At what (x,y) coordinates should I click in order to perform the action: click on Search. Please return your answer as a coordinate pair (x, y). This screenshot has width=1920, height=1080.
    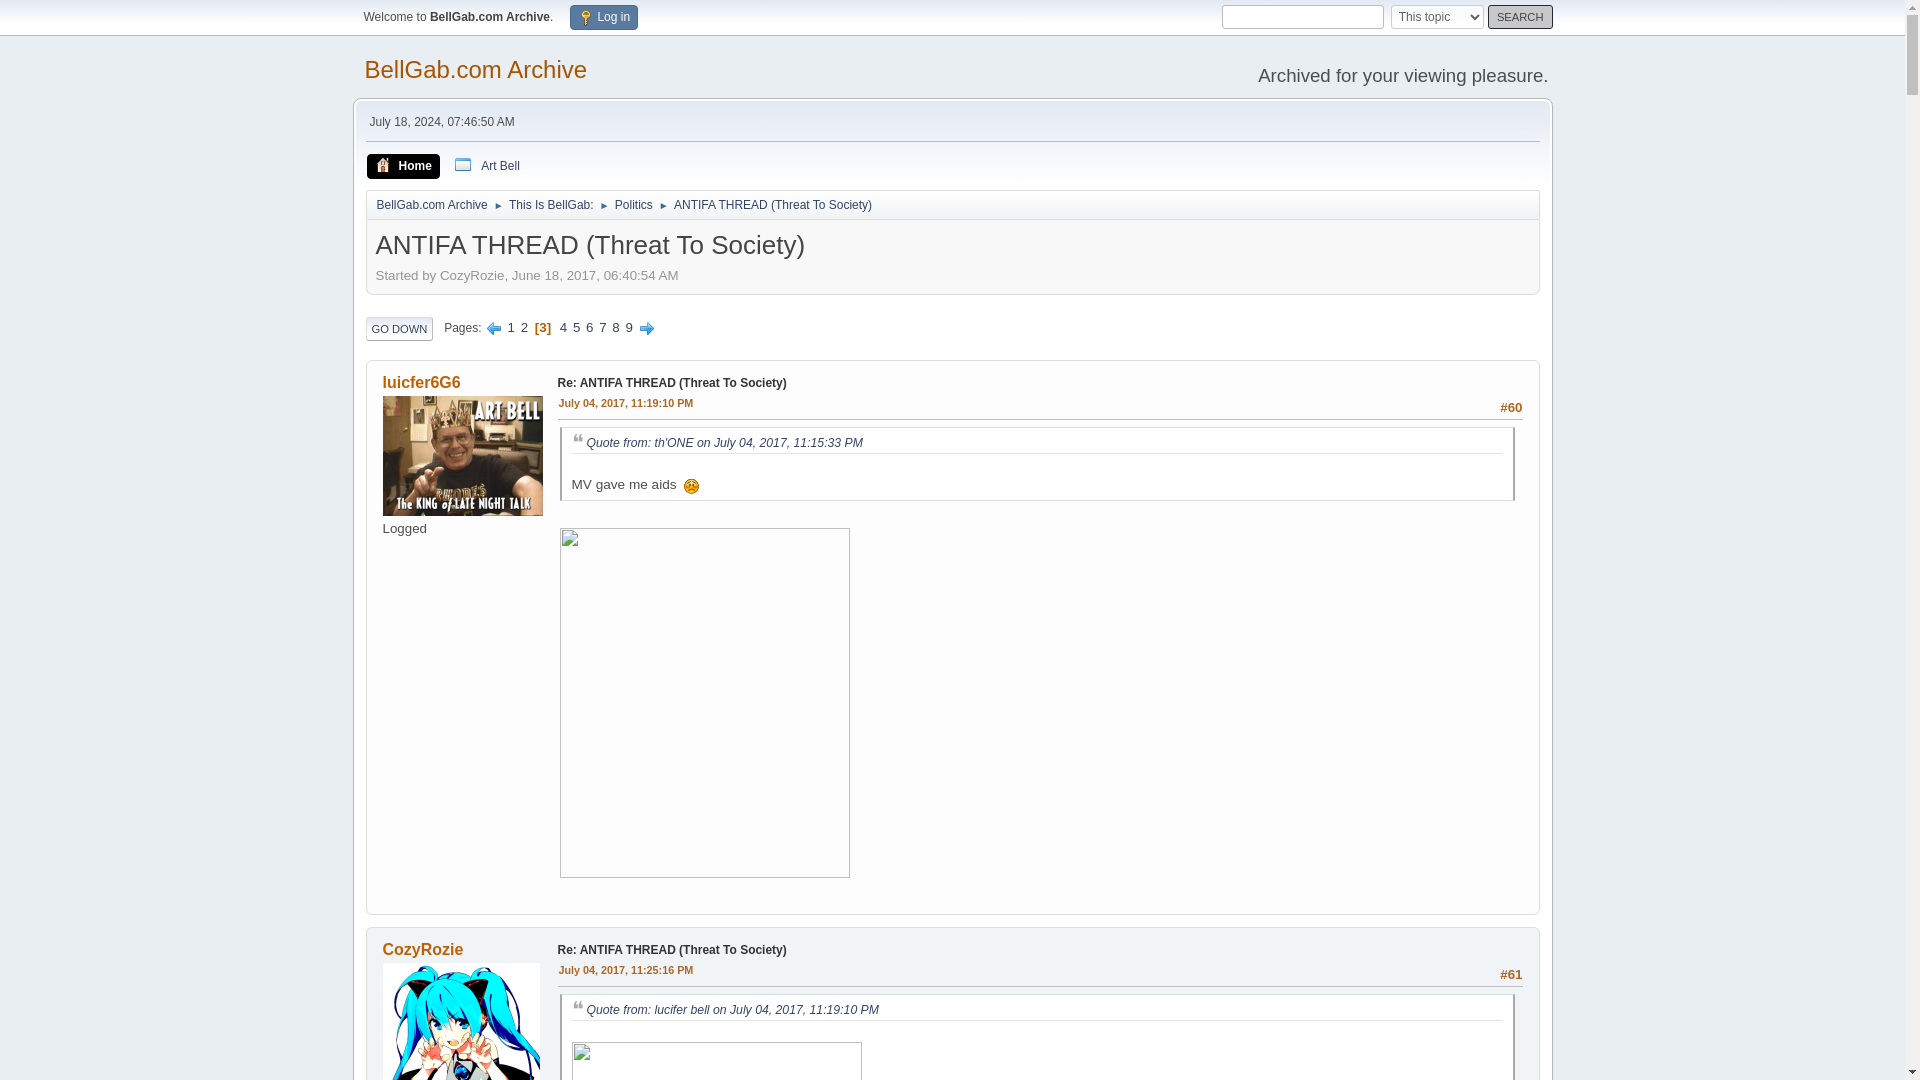
    Looking at the image, I should click on (1520, 17).